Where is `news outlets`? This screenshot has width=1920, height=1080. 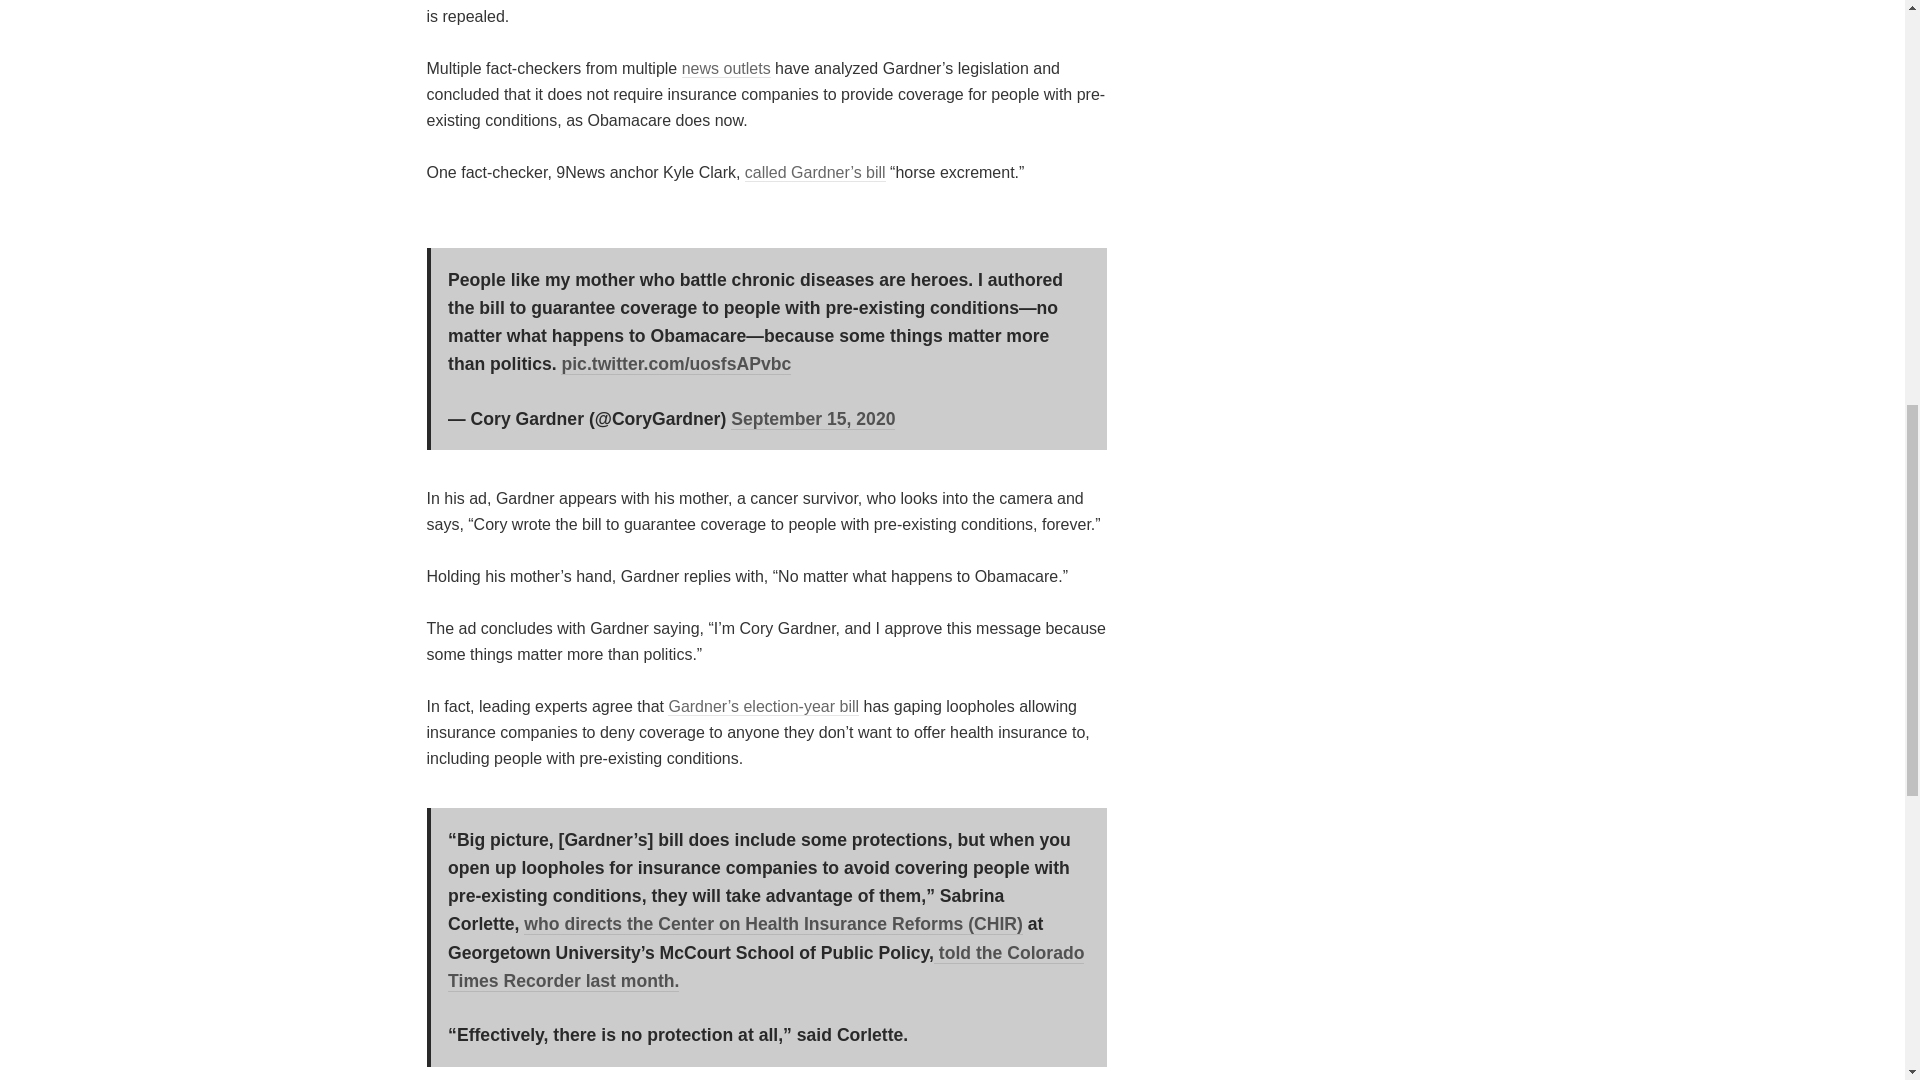 news outlets is located at coordinates (726, 68).